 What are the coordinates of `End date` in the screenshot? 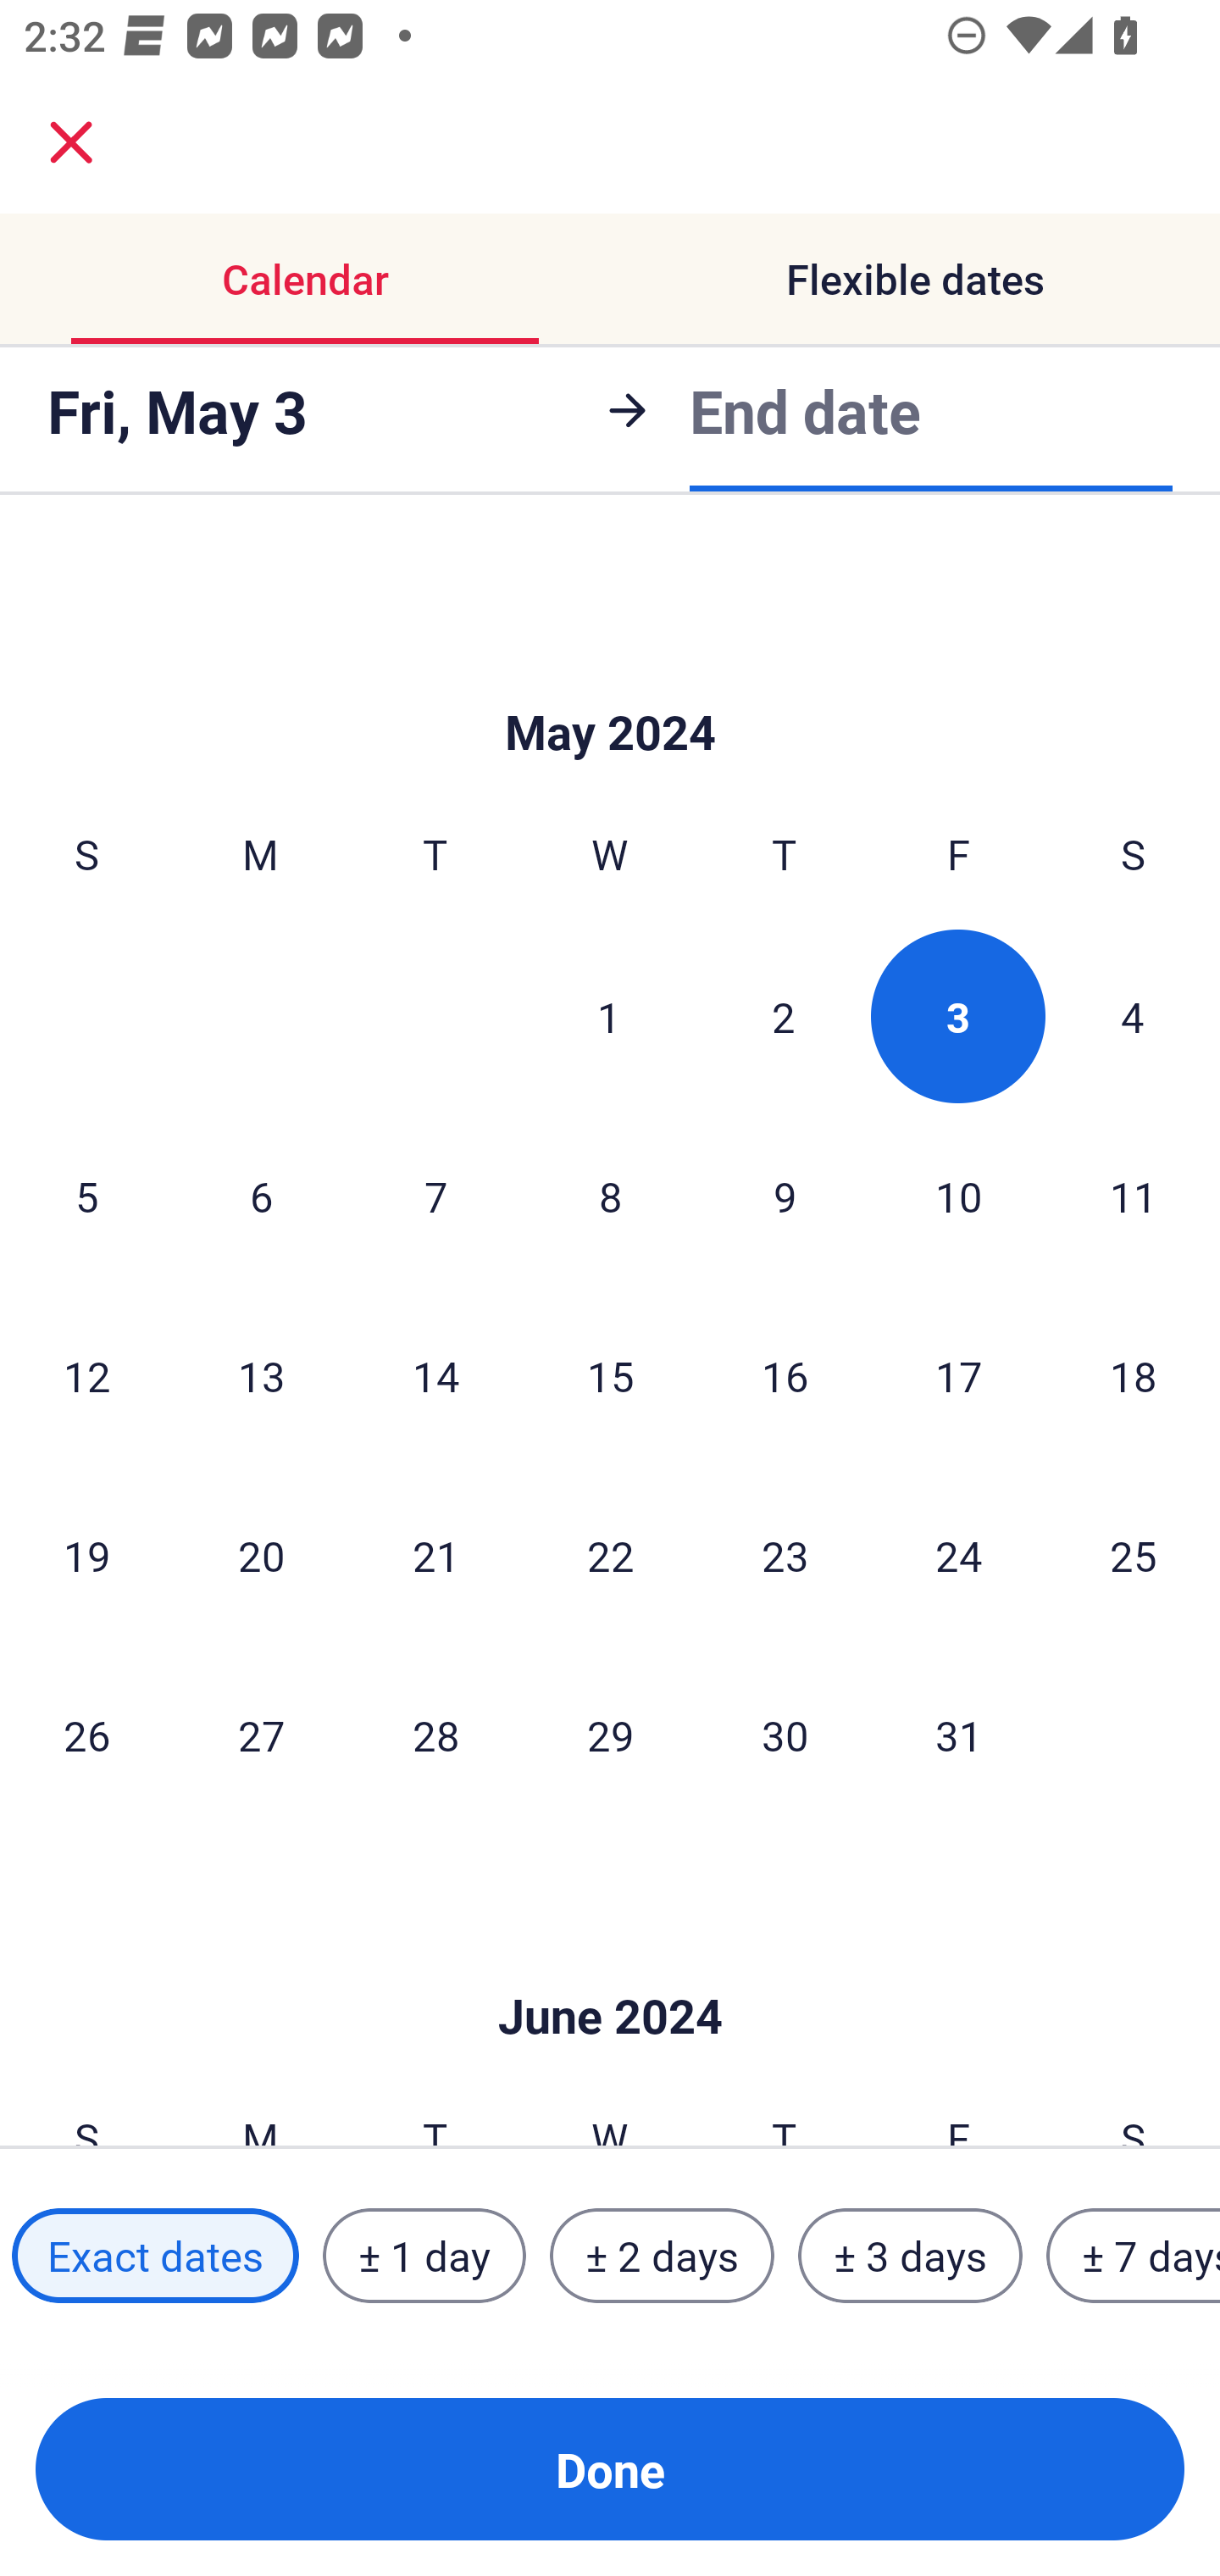 It's located at (805, 410).